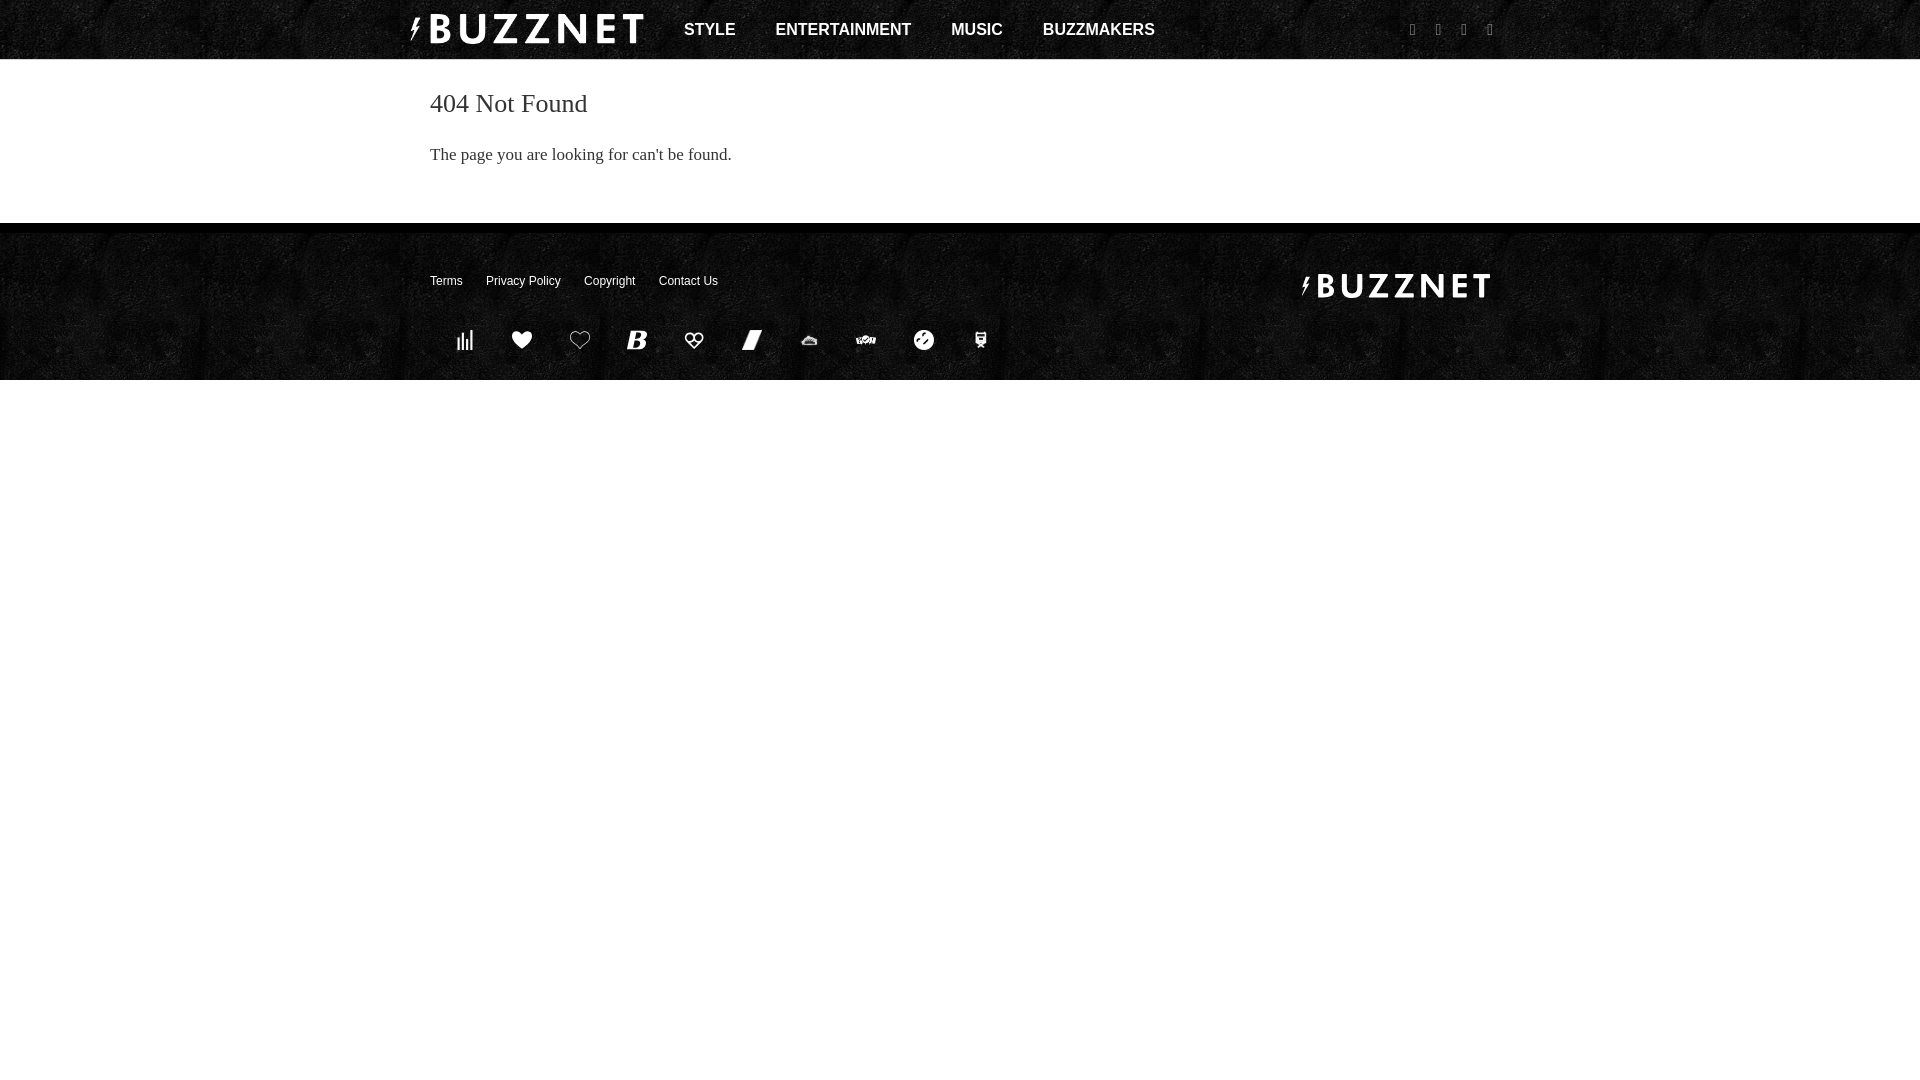  What do you see at coordinates (522, 281) in the screenshot?
I see `Privacy Policy` at bounding box center [522, 281].